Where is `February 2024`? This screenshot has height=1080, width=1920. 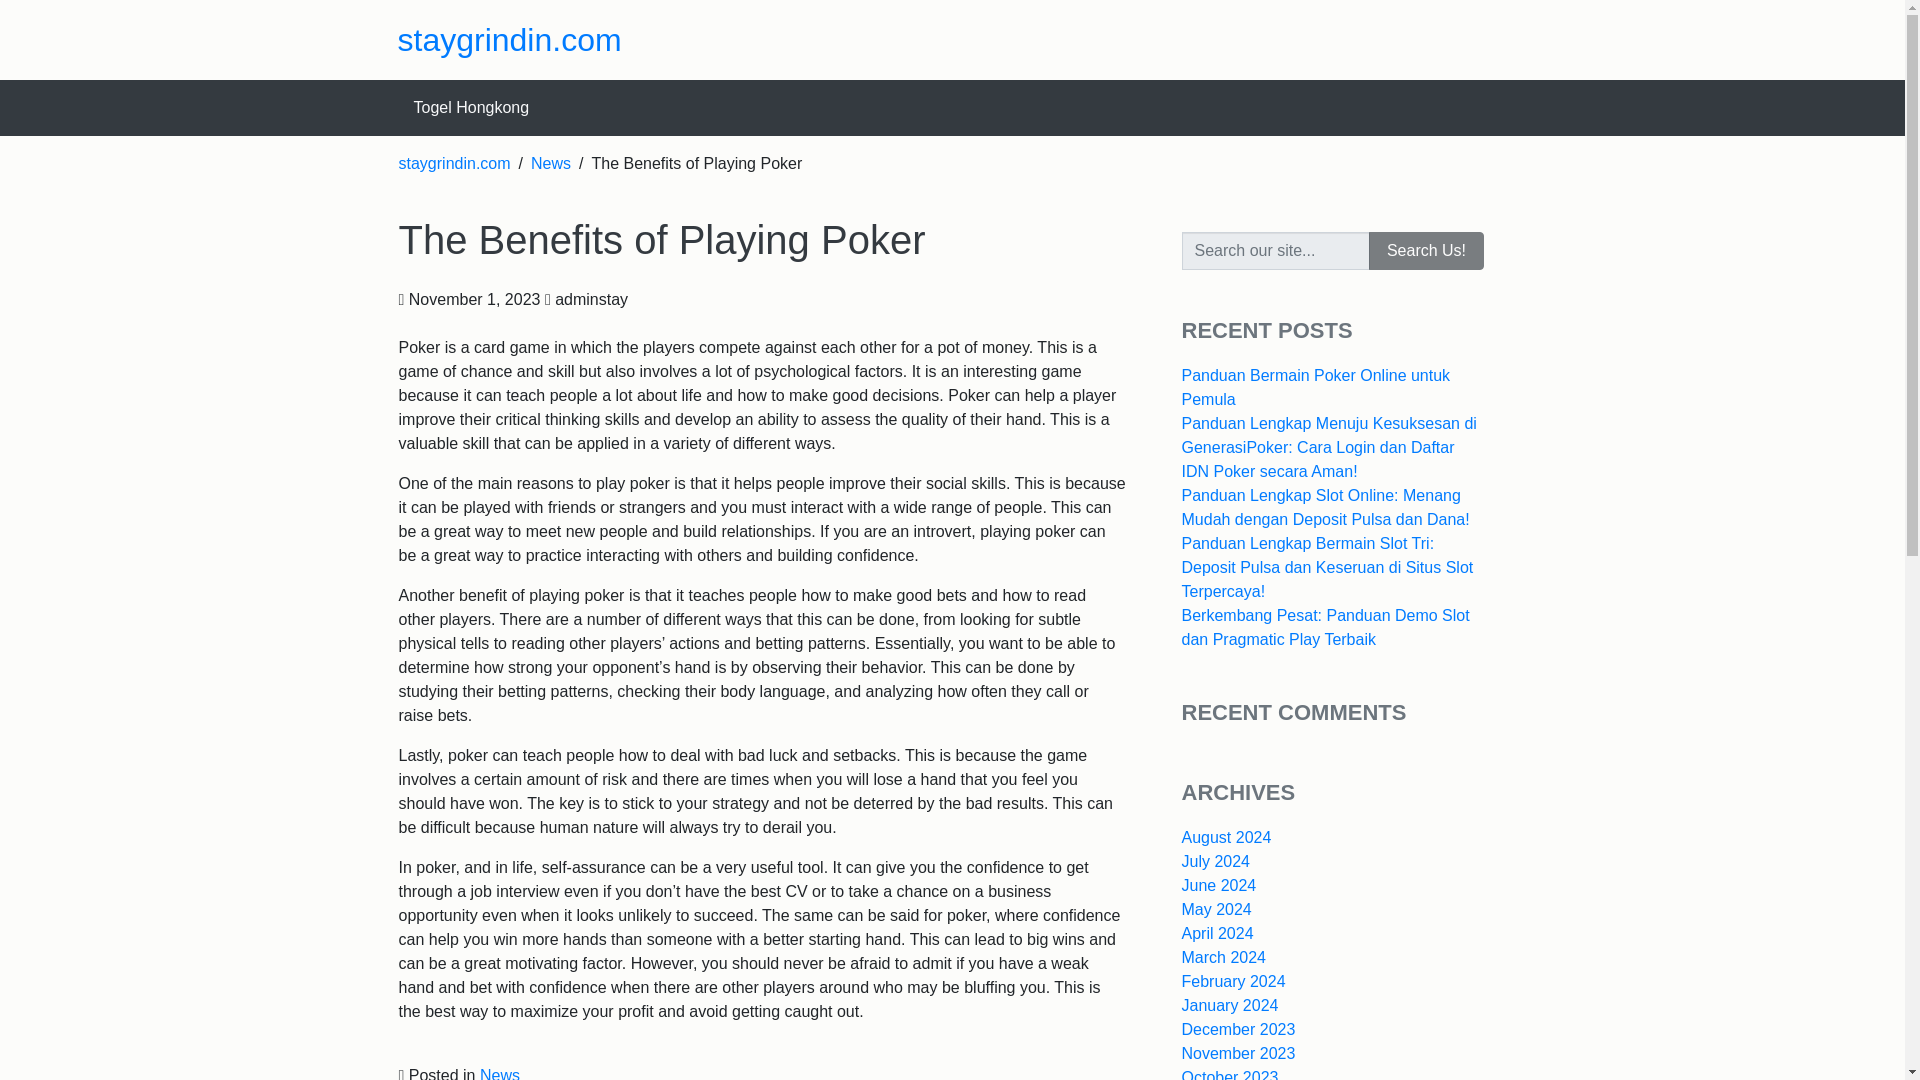 February 2024 is located at coordinates (1234, 982).